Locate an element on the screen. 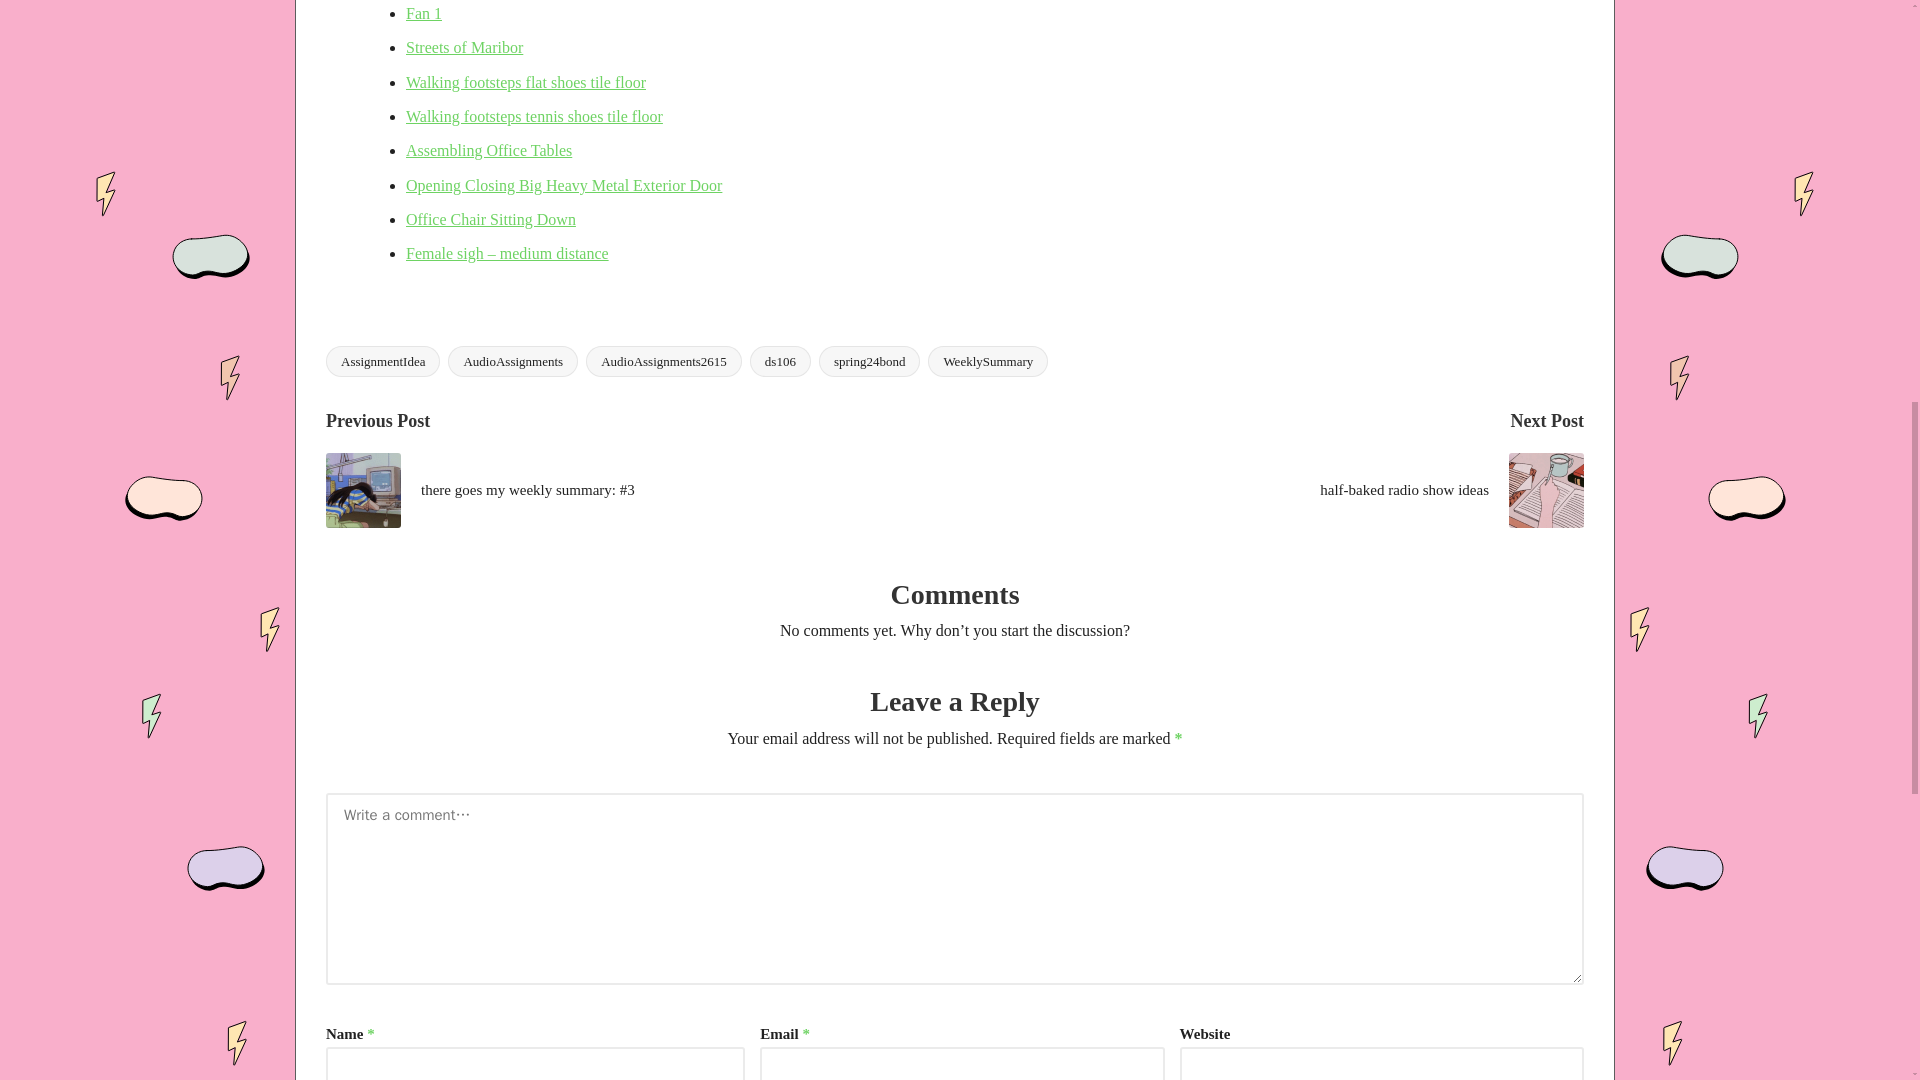 Image resolution: width=1920 pixels, height=1080 pixels. AudioAssignments is located at coordinates (512, 360).